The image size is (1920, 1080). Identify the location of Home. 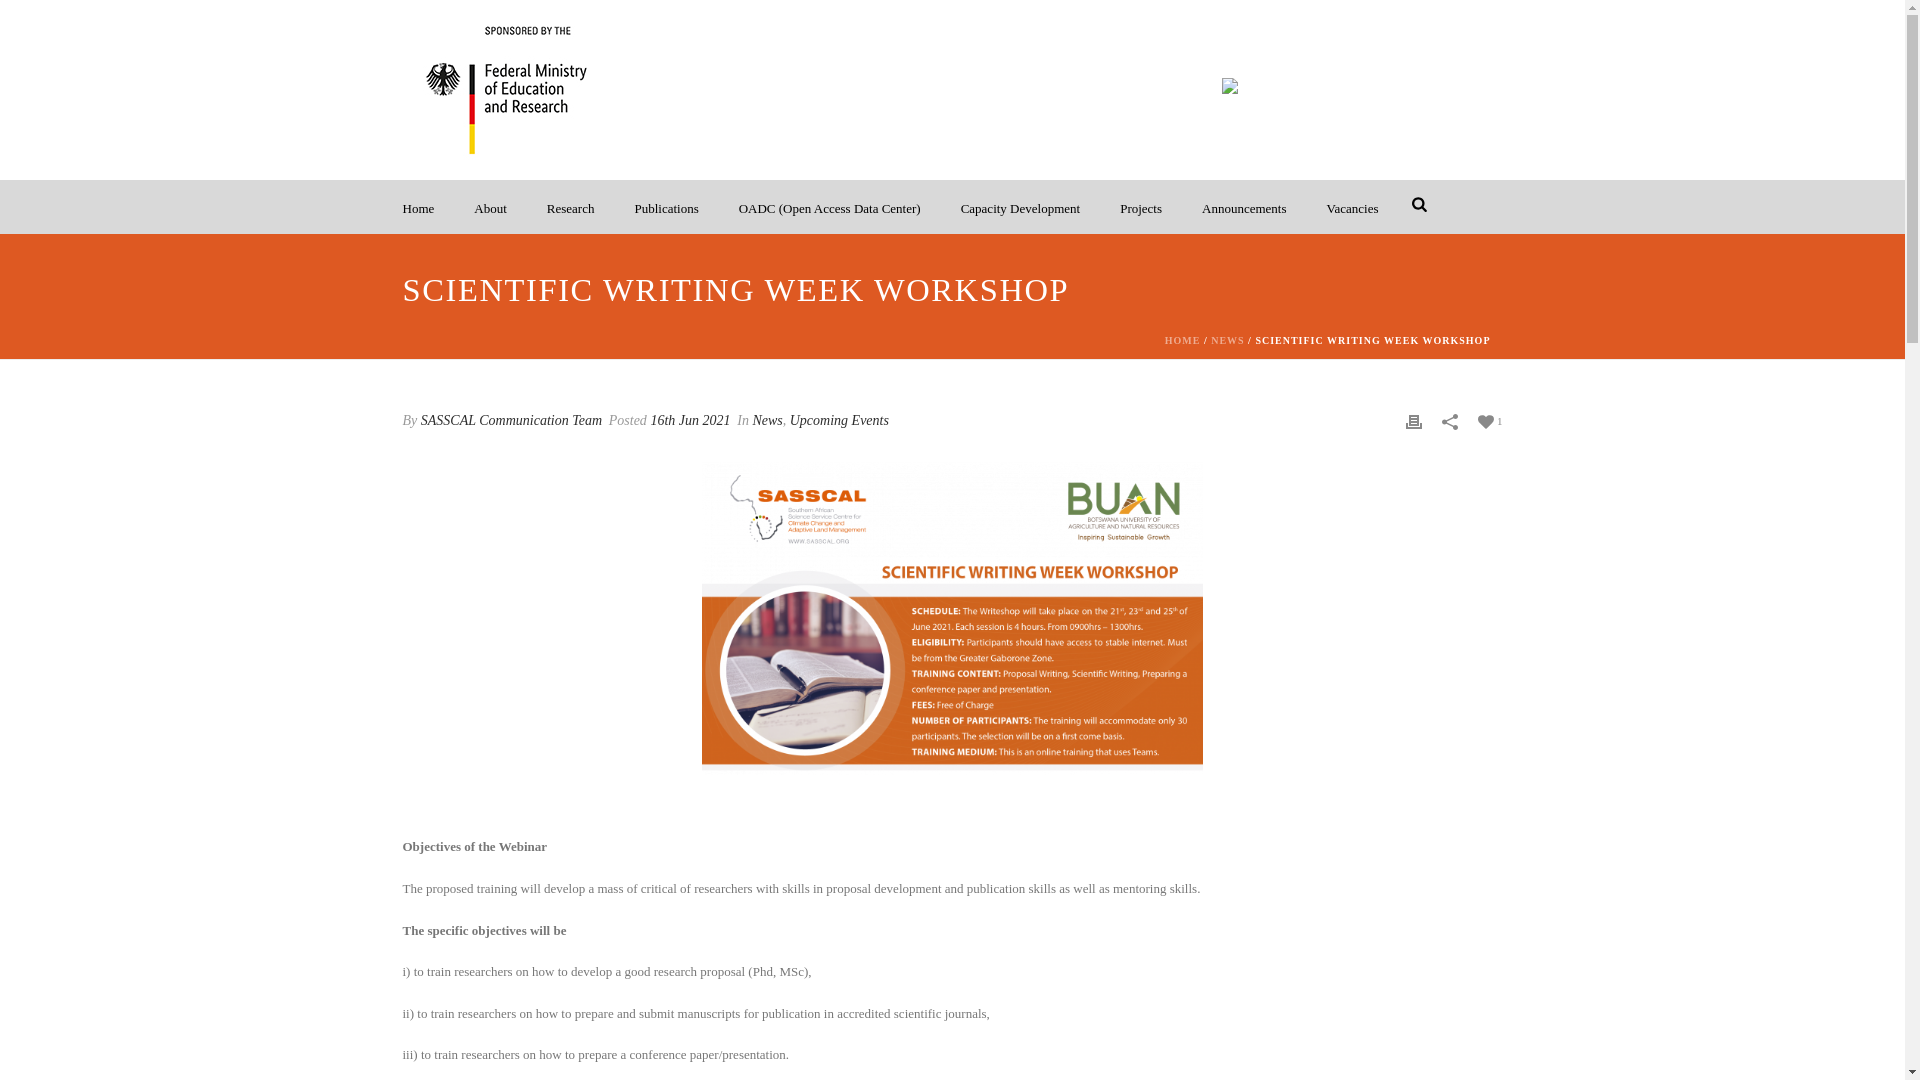
(418, 207).